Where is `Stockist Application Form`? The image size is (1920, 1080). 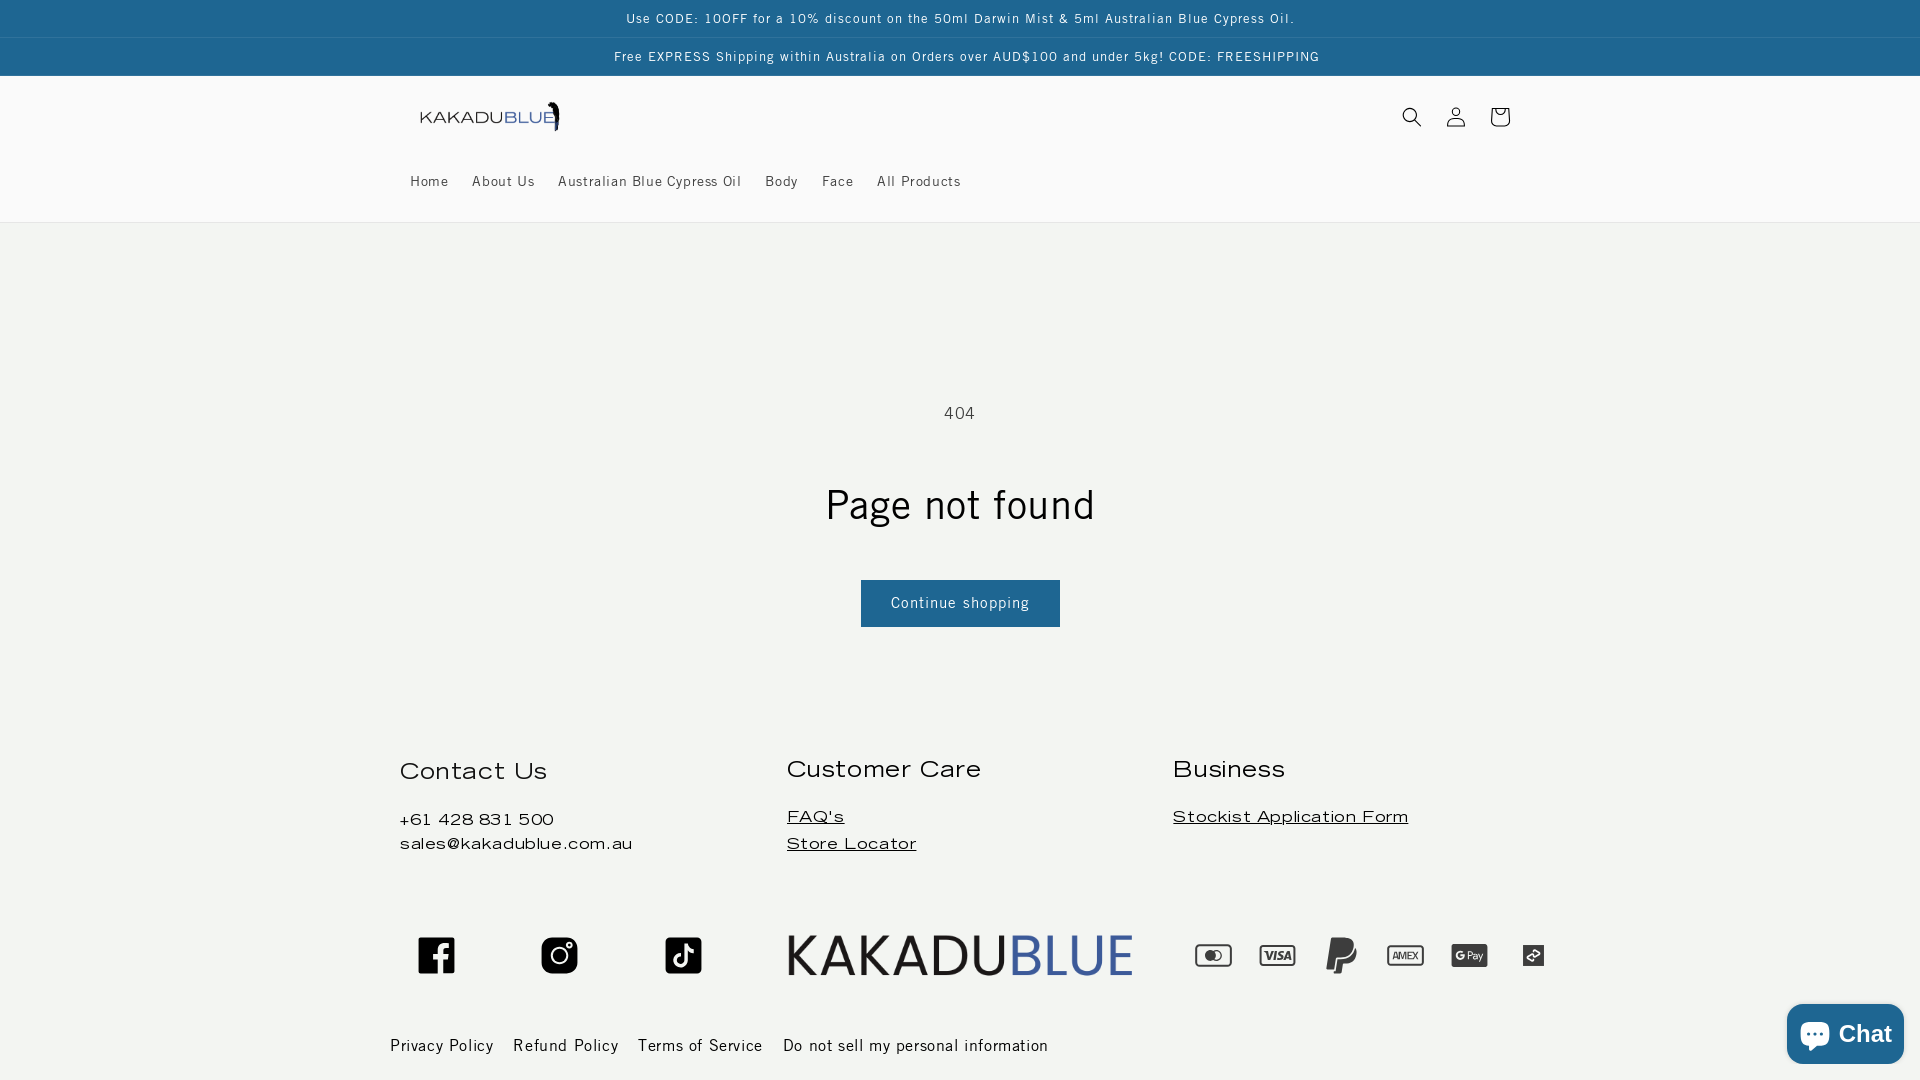 Stockist Application Form is located at coordinates (1290, 818).